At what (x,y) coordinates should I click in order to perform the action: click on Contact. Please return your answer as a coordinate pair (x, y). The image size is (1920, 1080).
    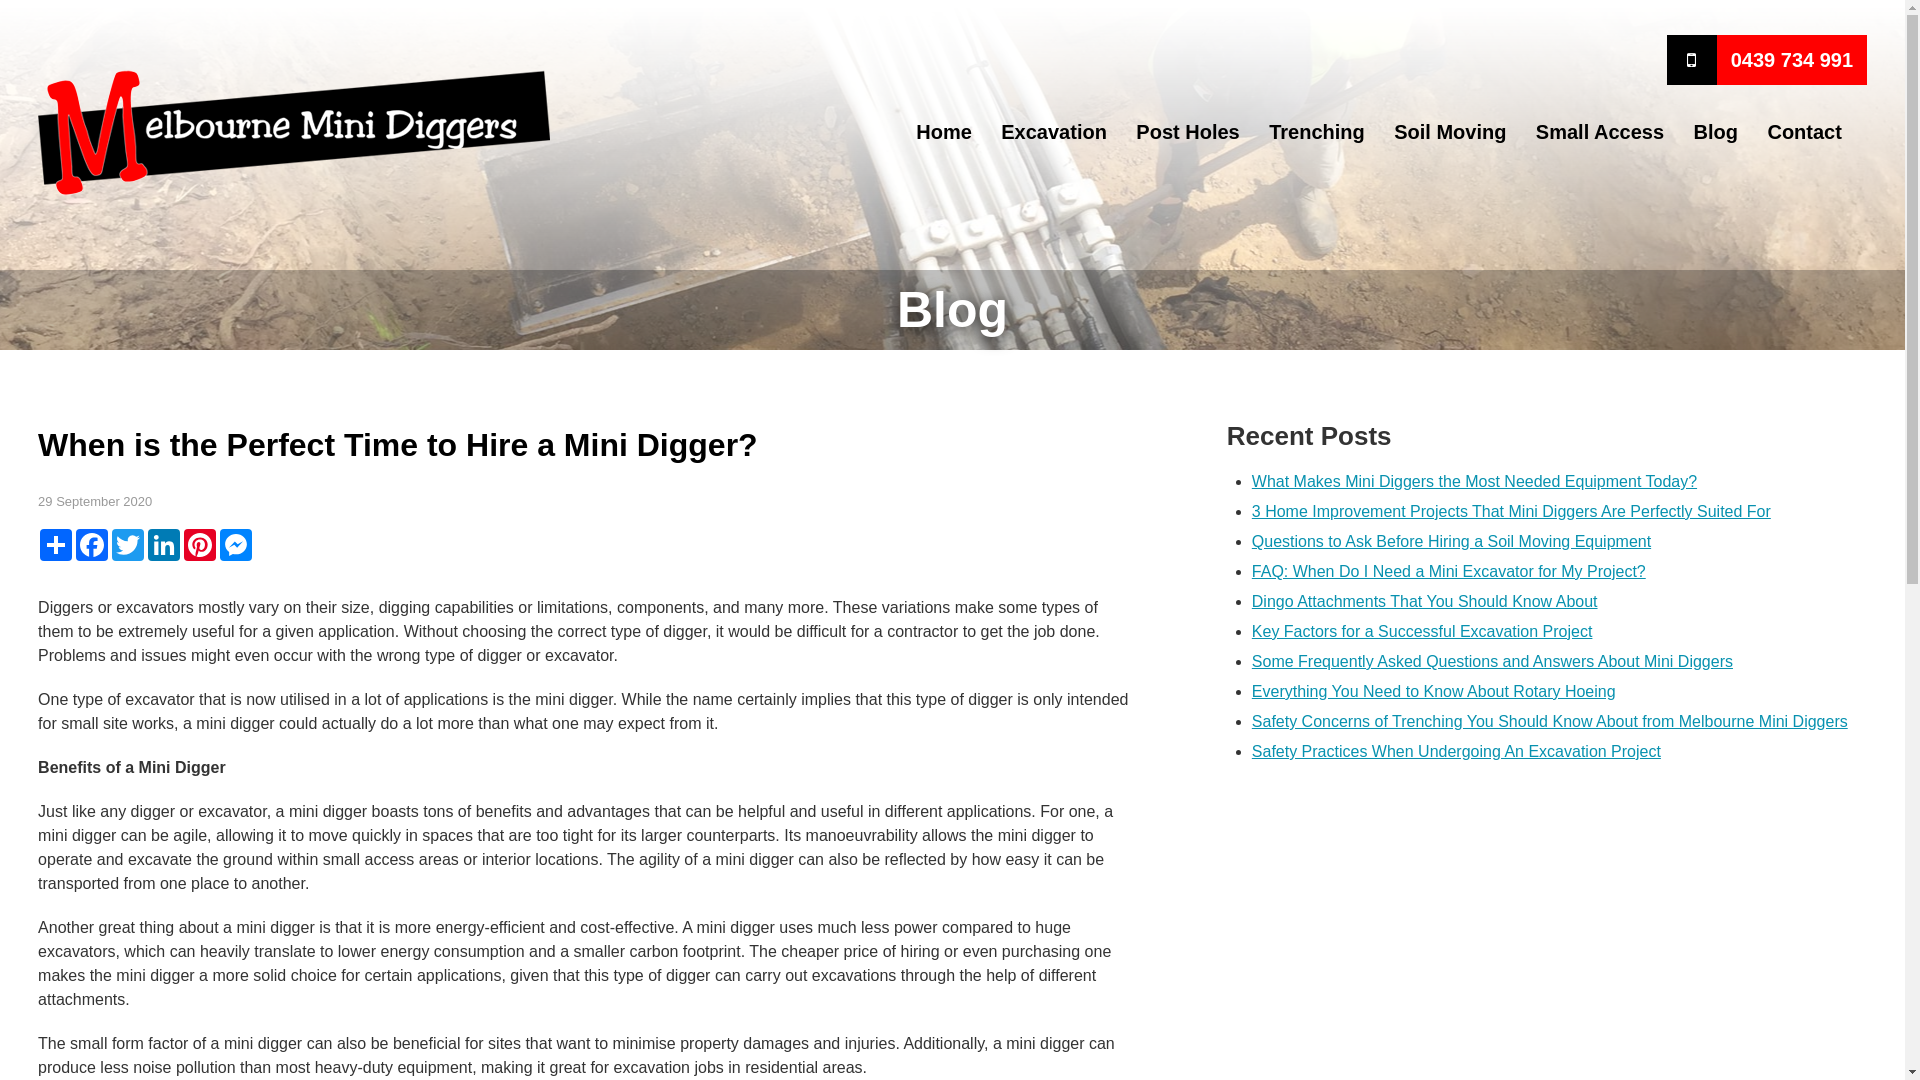
    Looking at the image, I should click on (1804, 132).